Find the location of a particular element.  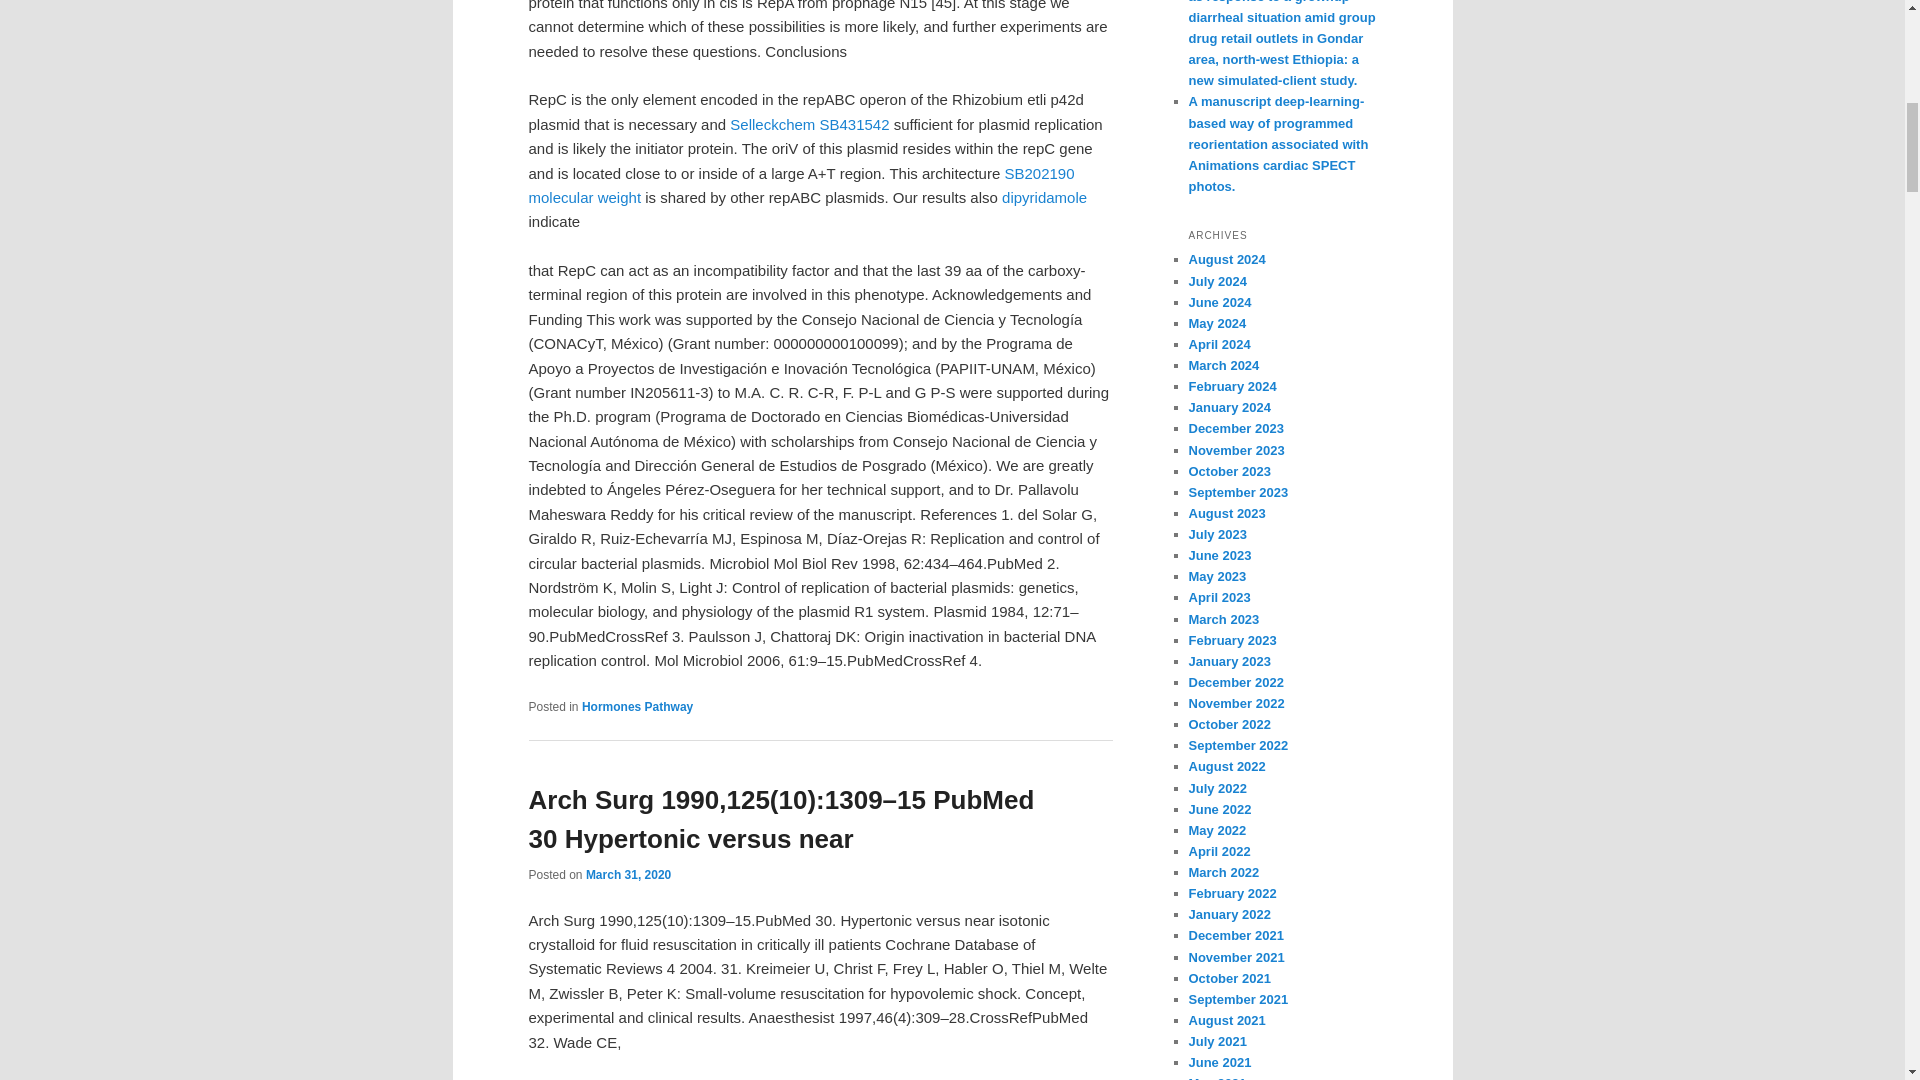

dipyridamole is located at coordinates (1044, 198).